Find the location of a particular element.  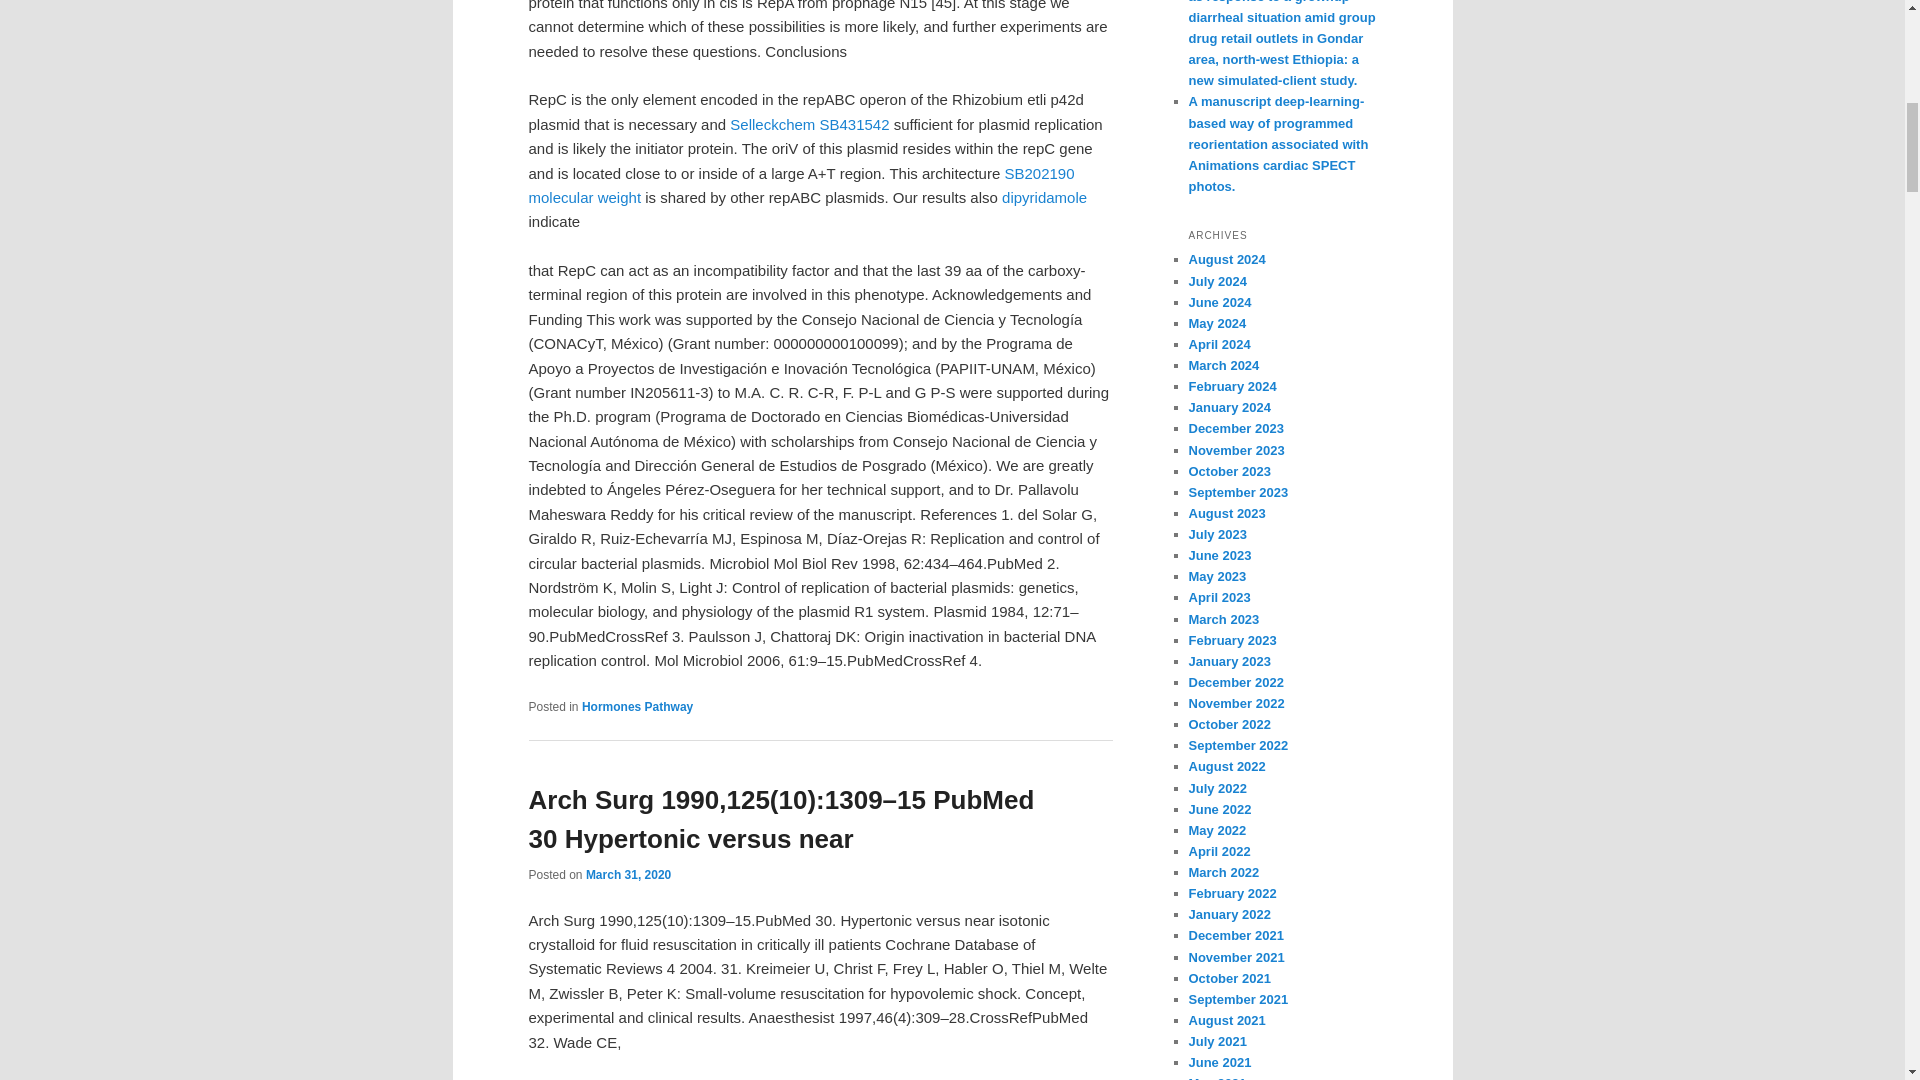

dipyridamole is located at coordinates (1044, 198).